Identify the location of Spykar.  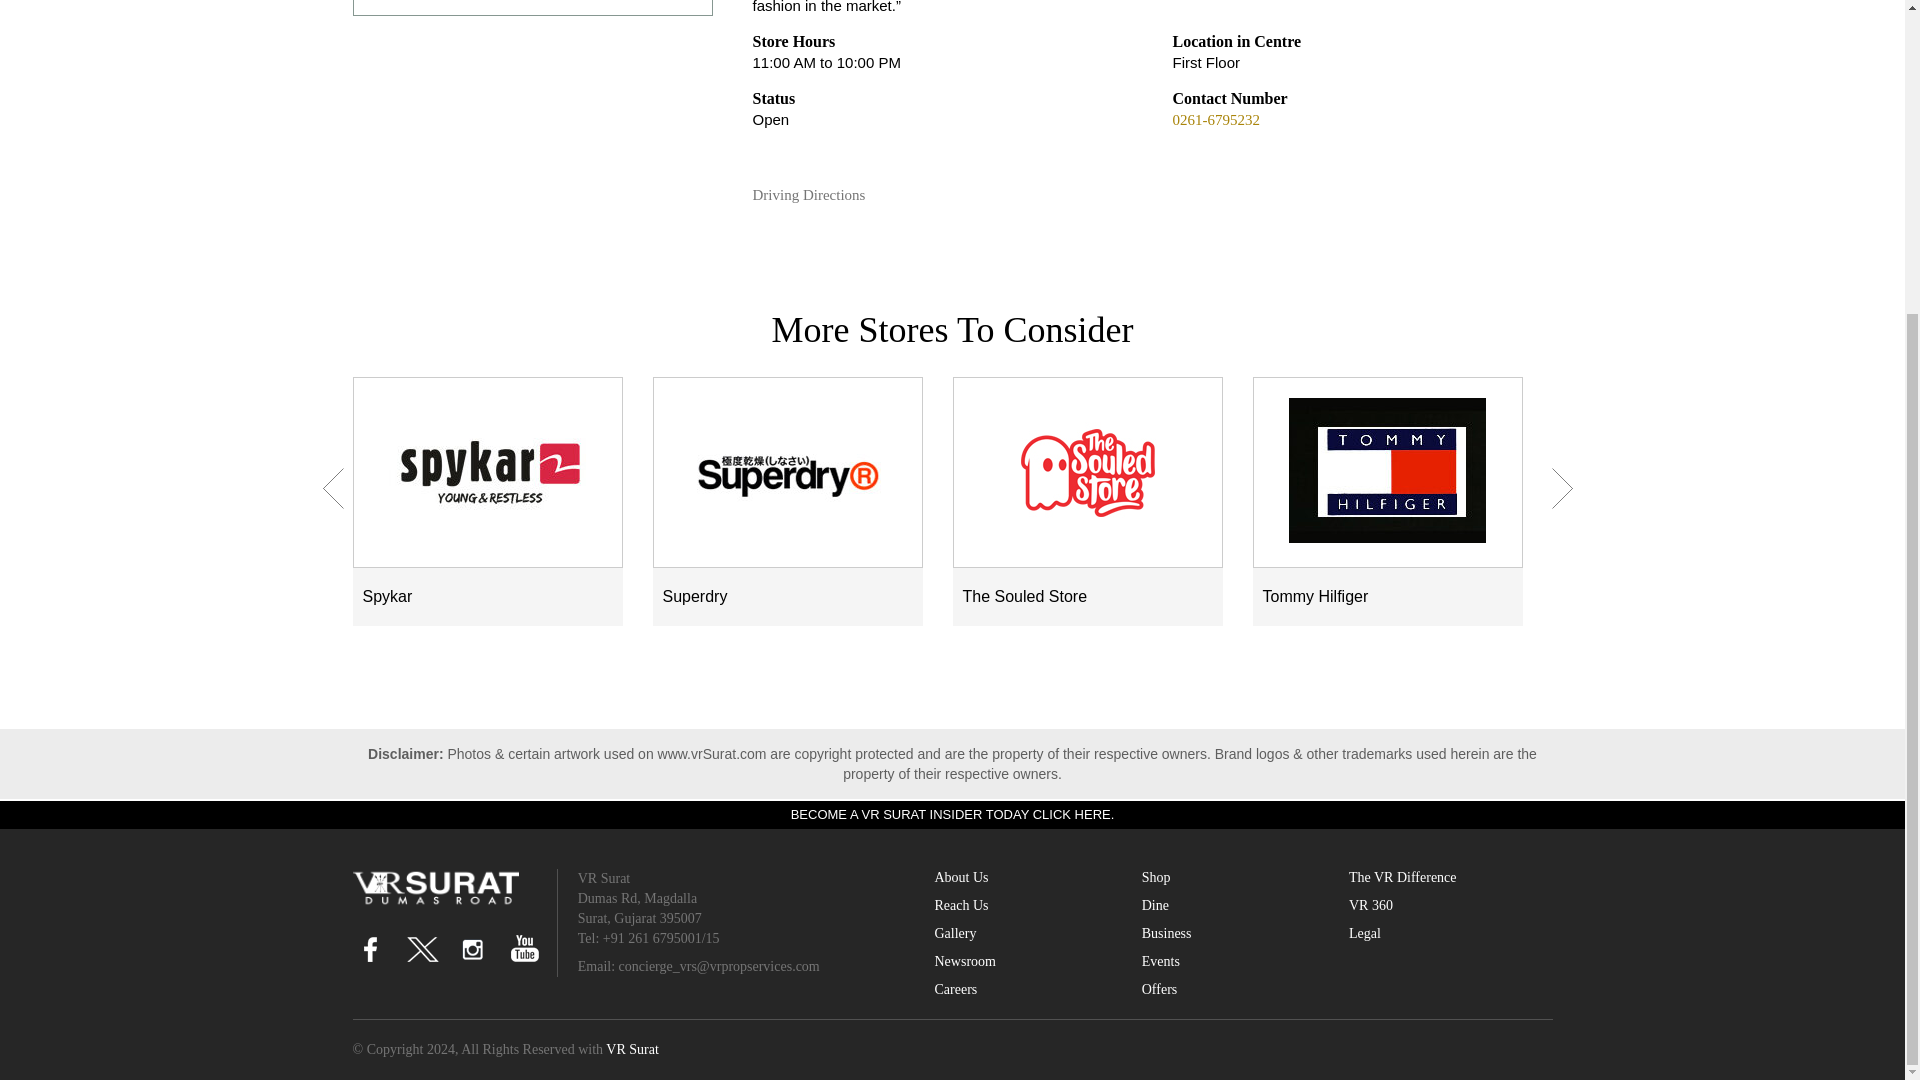
(487, 470).